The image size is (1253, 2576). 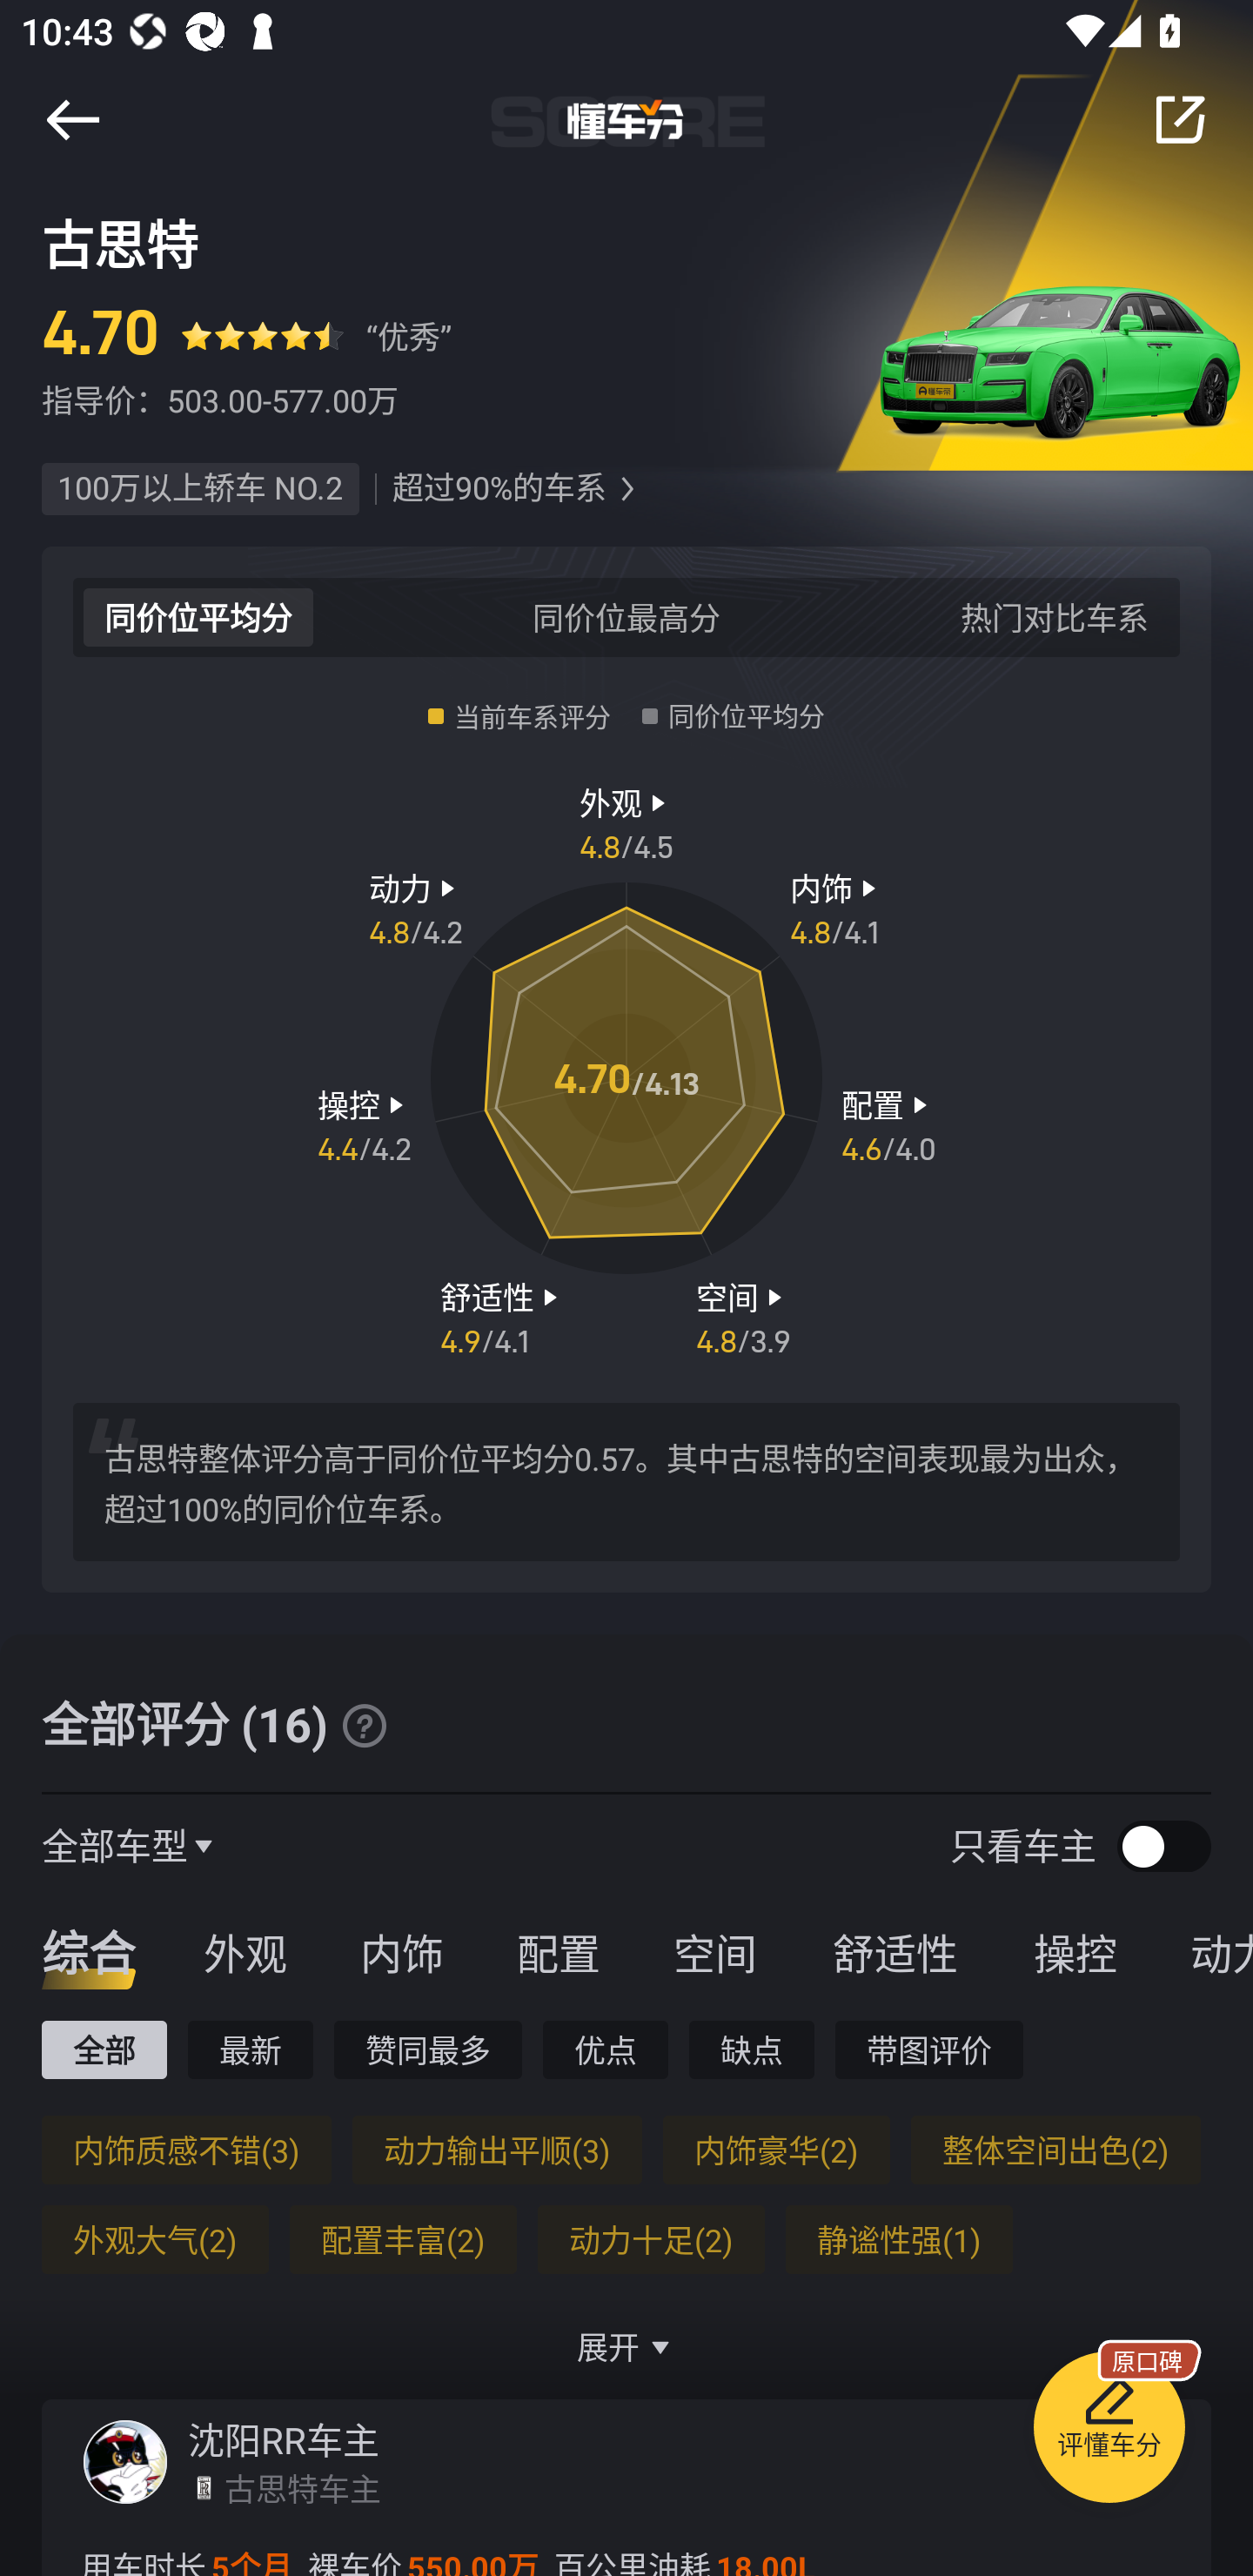 I want to click on 舒适性  4.9 / 4.1, so click(x=502, y=1316).